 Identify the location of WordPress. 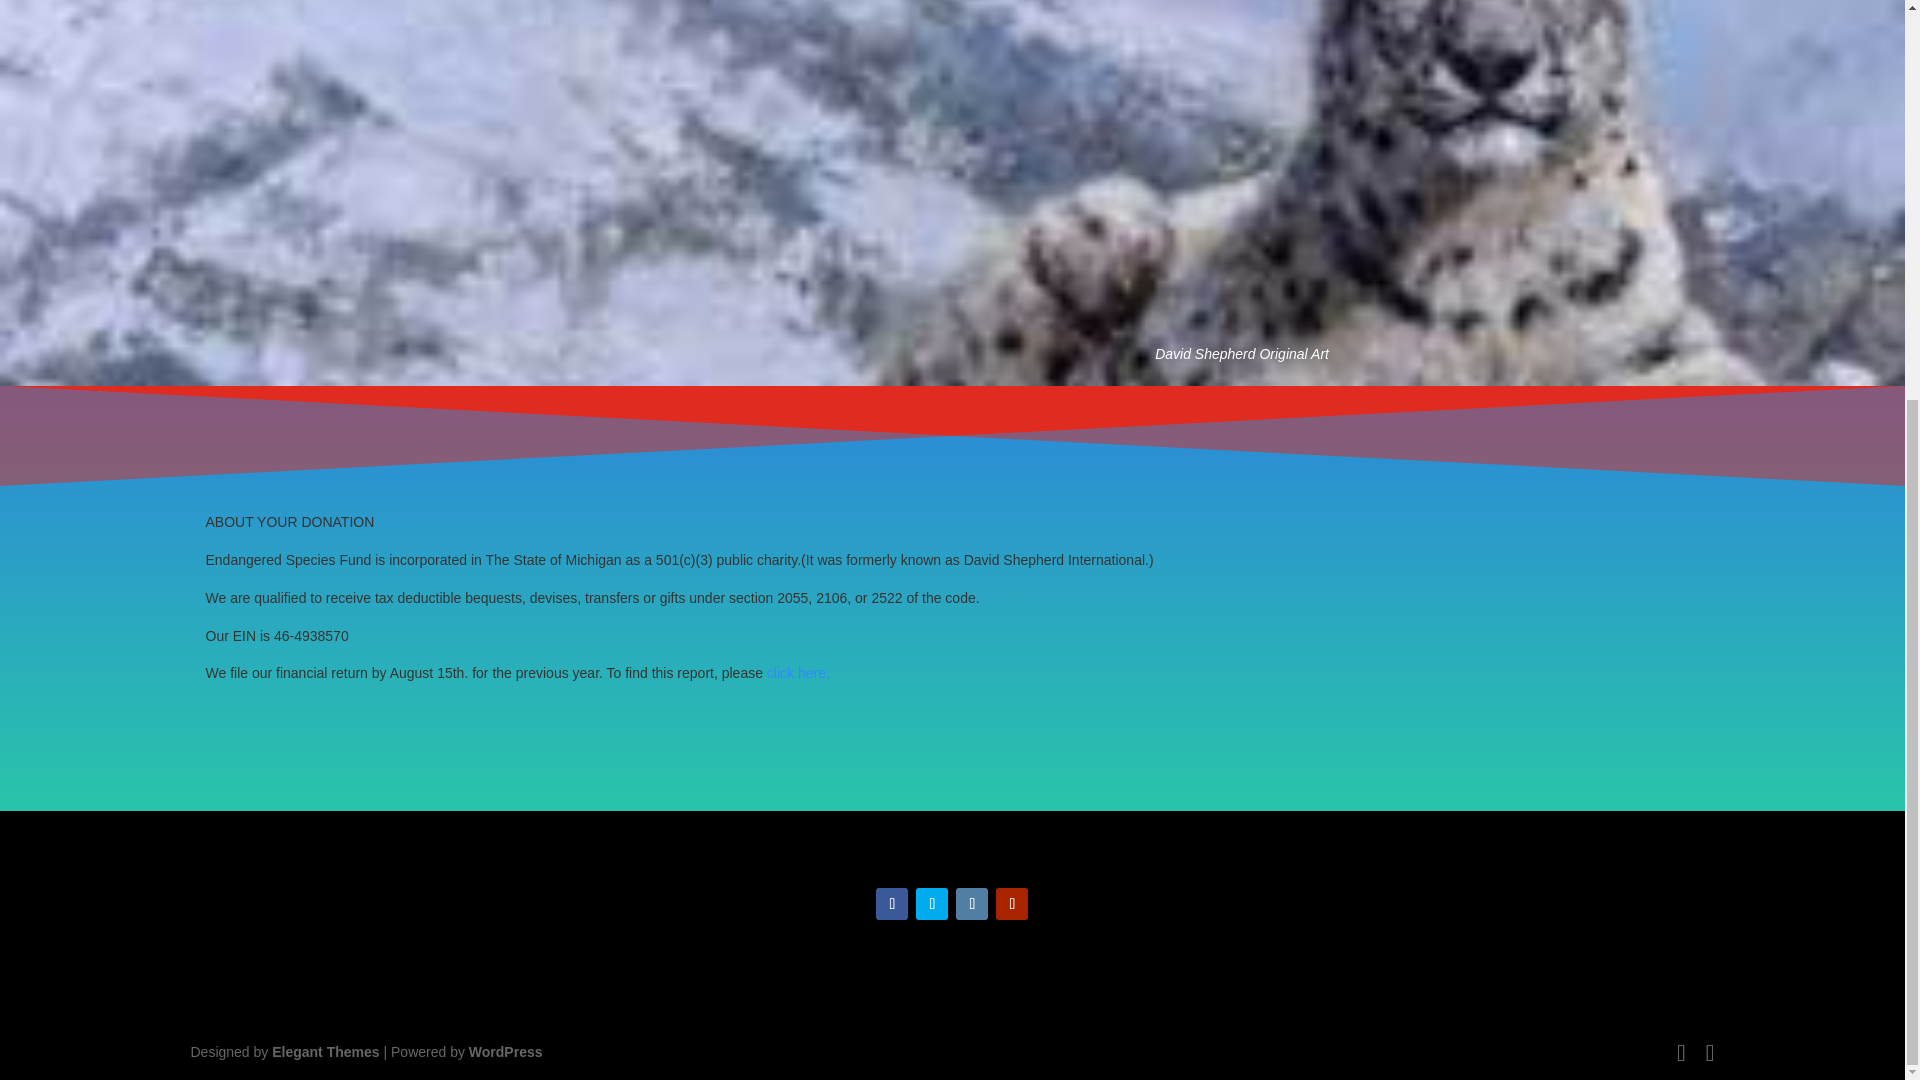
(506, 1052).